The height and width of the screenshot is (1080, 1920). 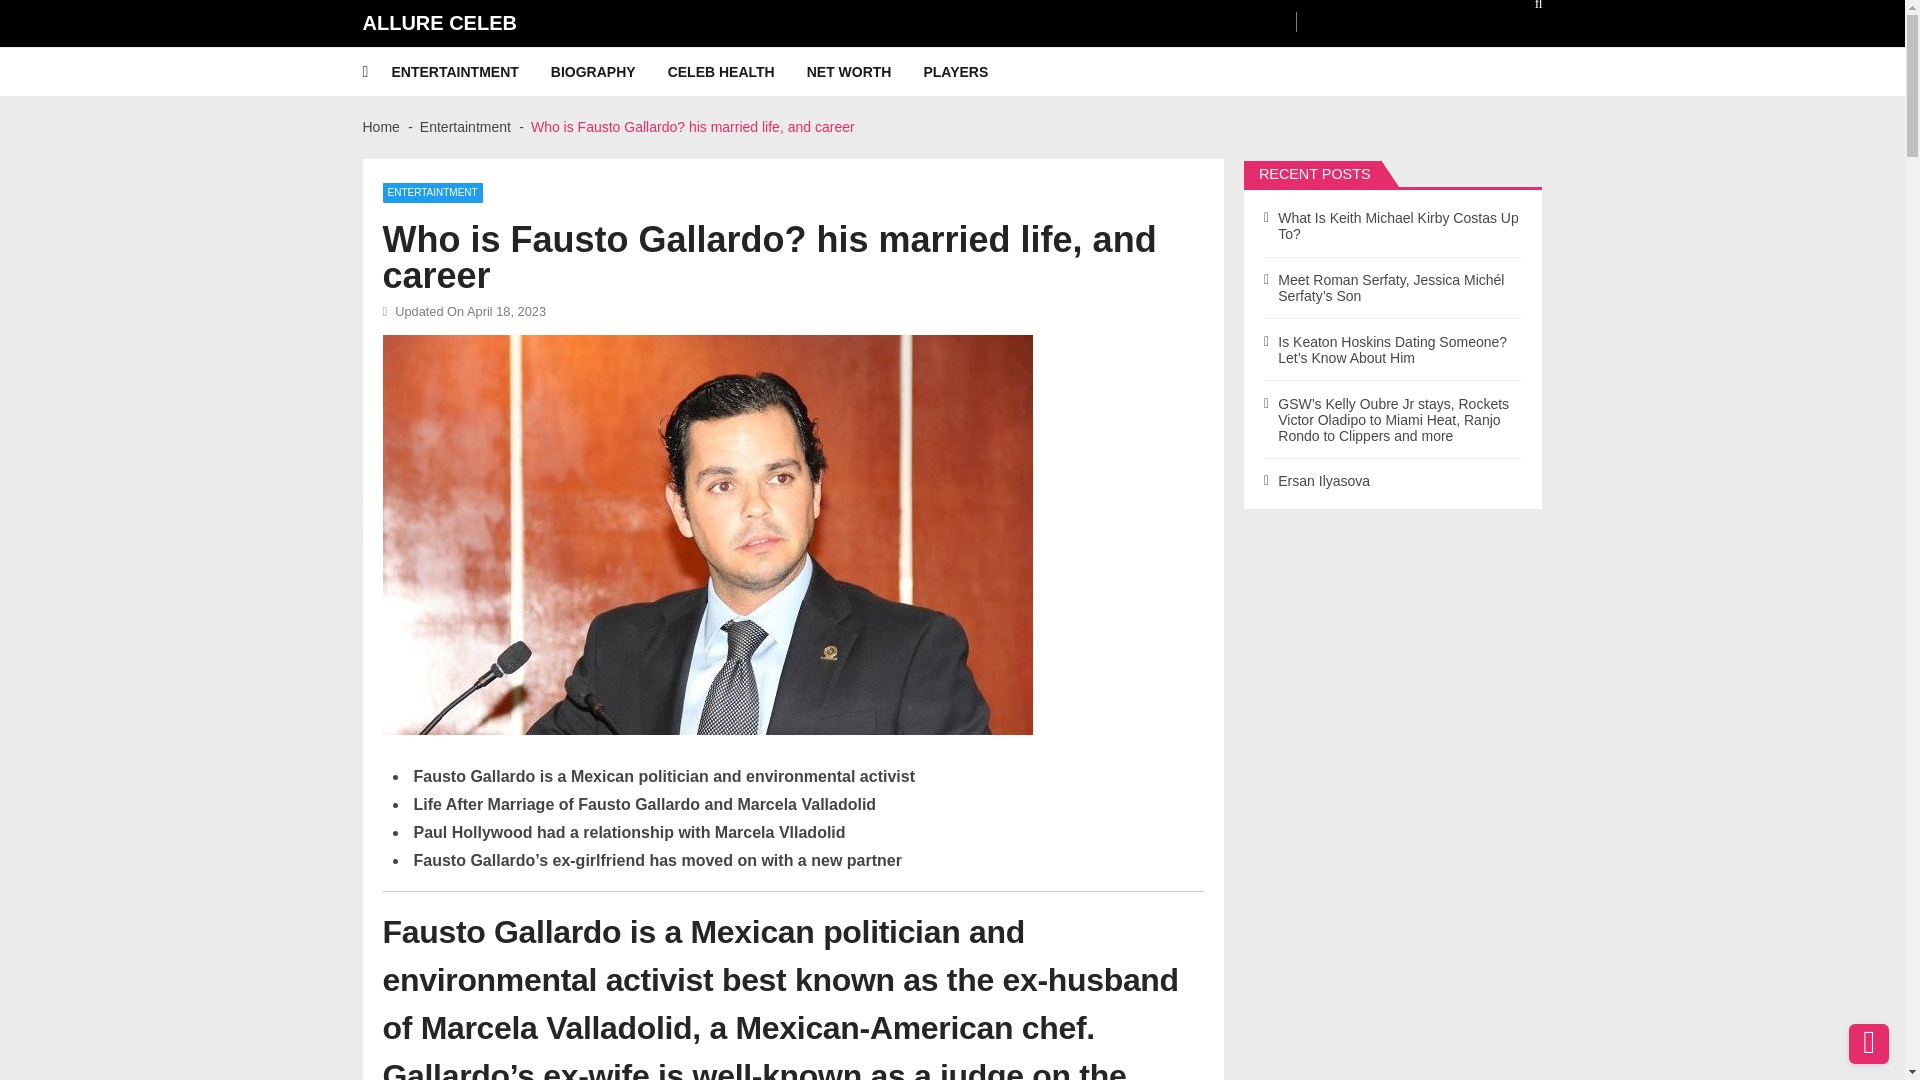 I want to click on BIOGRAPHY, so click(x=610, y=72).